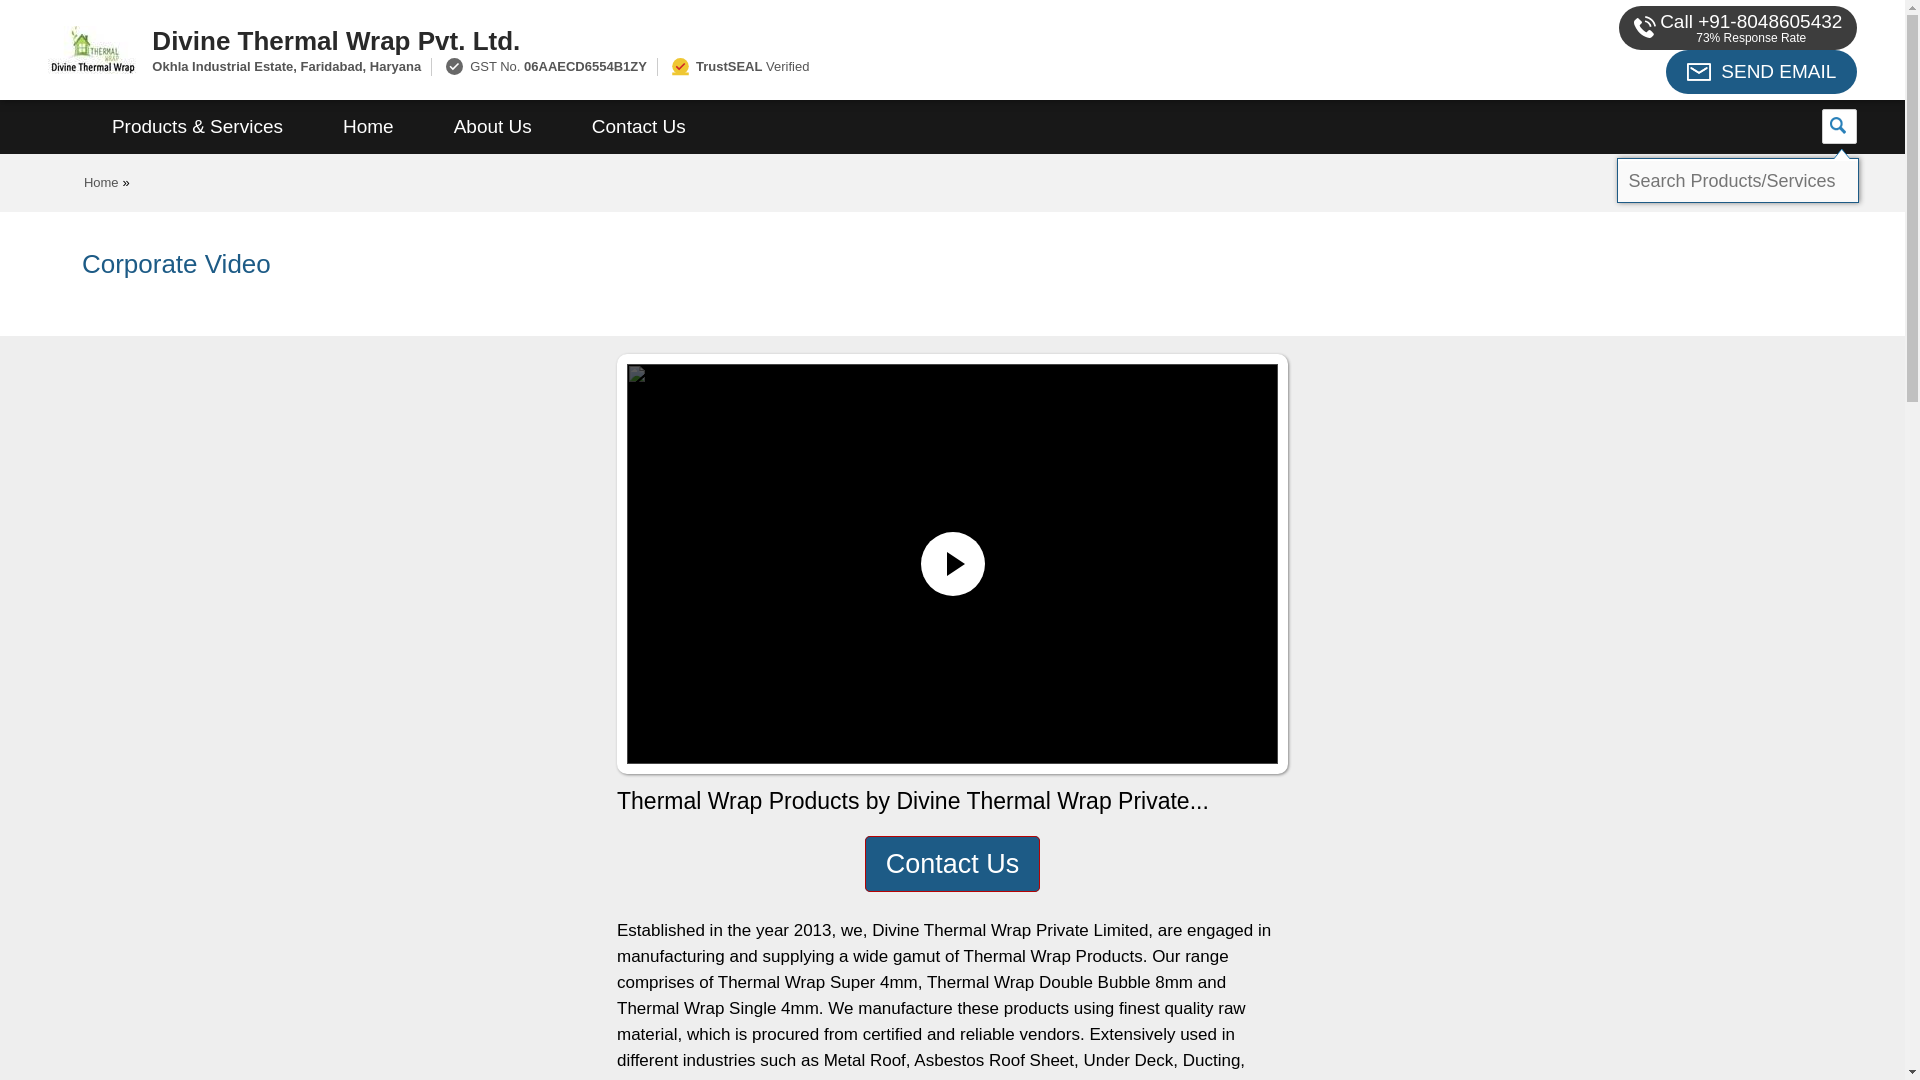  Describe the element at coordinates (639, 127) in the screenshot. I see `Contact Us` at that location.